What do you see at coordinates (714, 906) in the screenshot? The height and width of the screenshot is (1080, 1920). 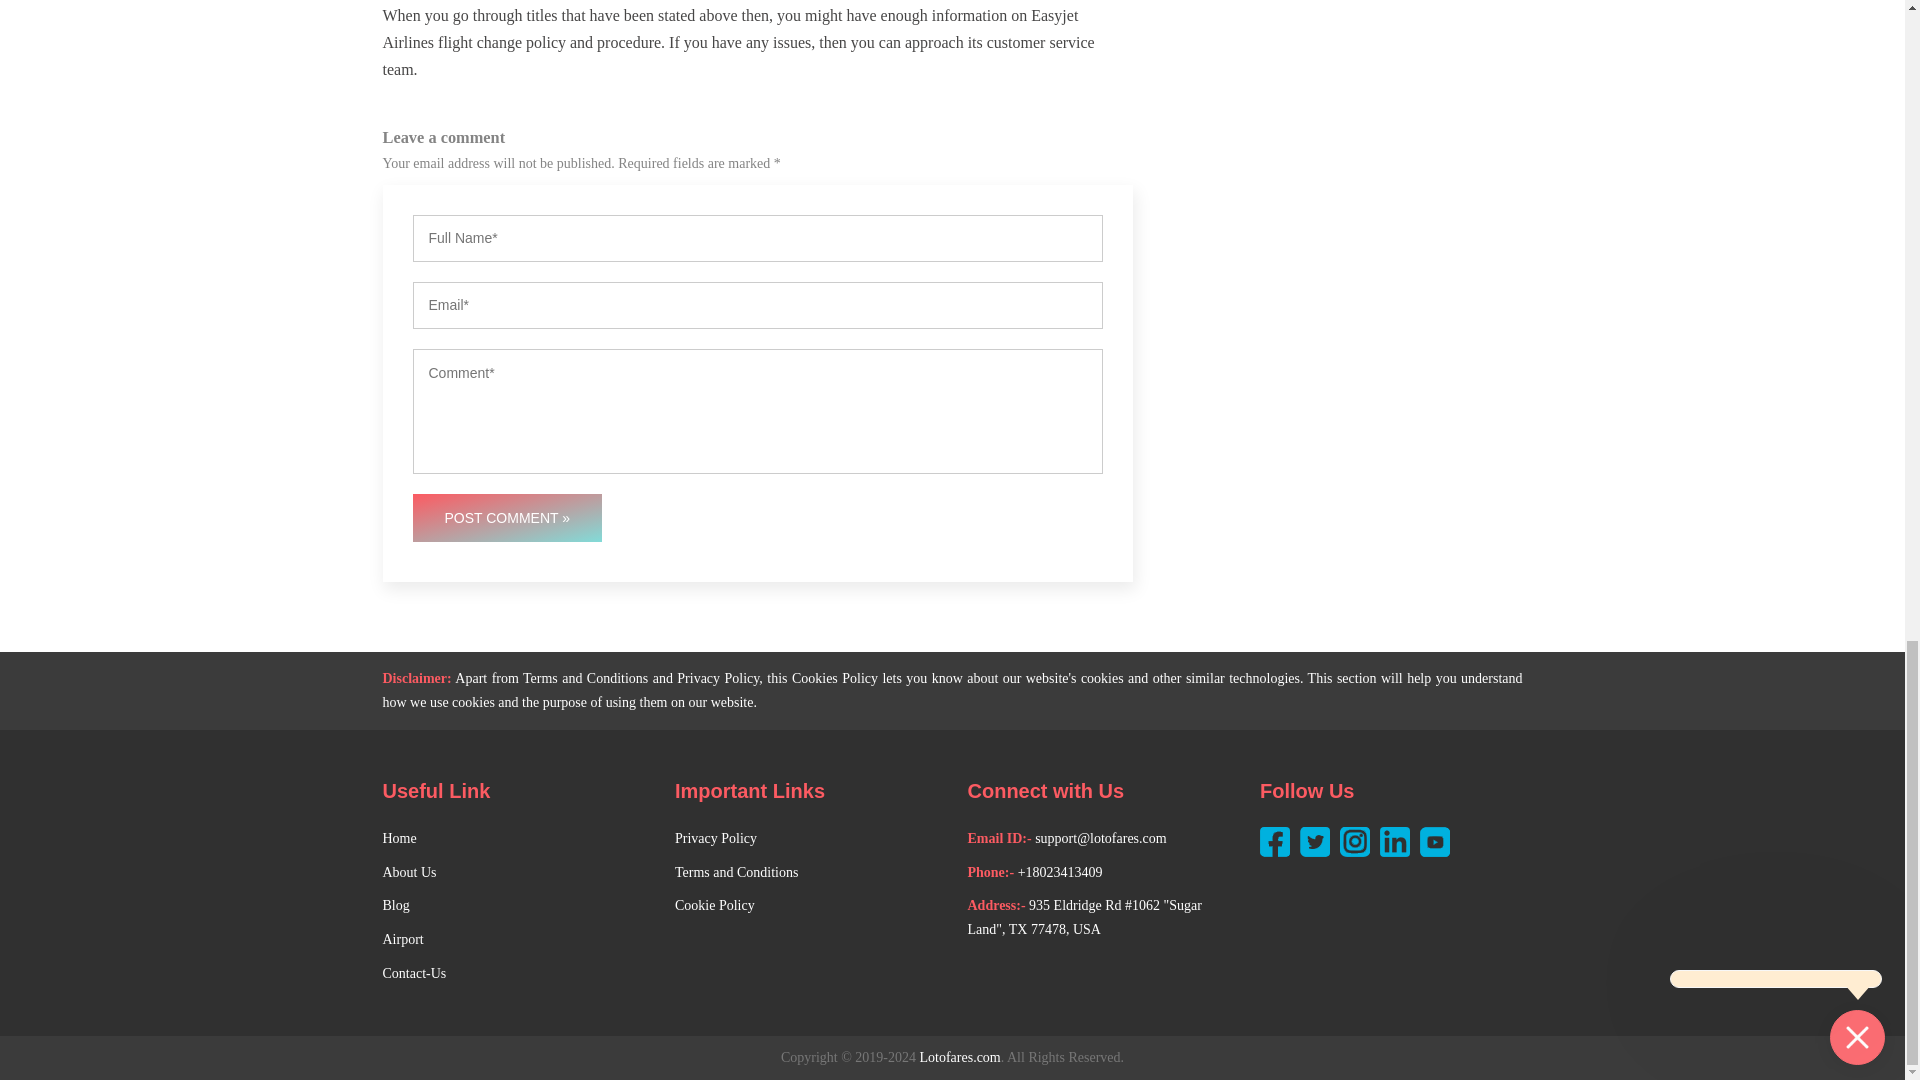 I see `Cookie Policy` at bounding box center [714, 906].